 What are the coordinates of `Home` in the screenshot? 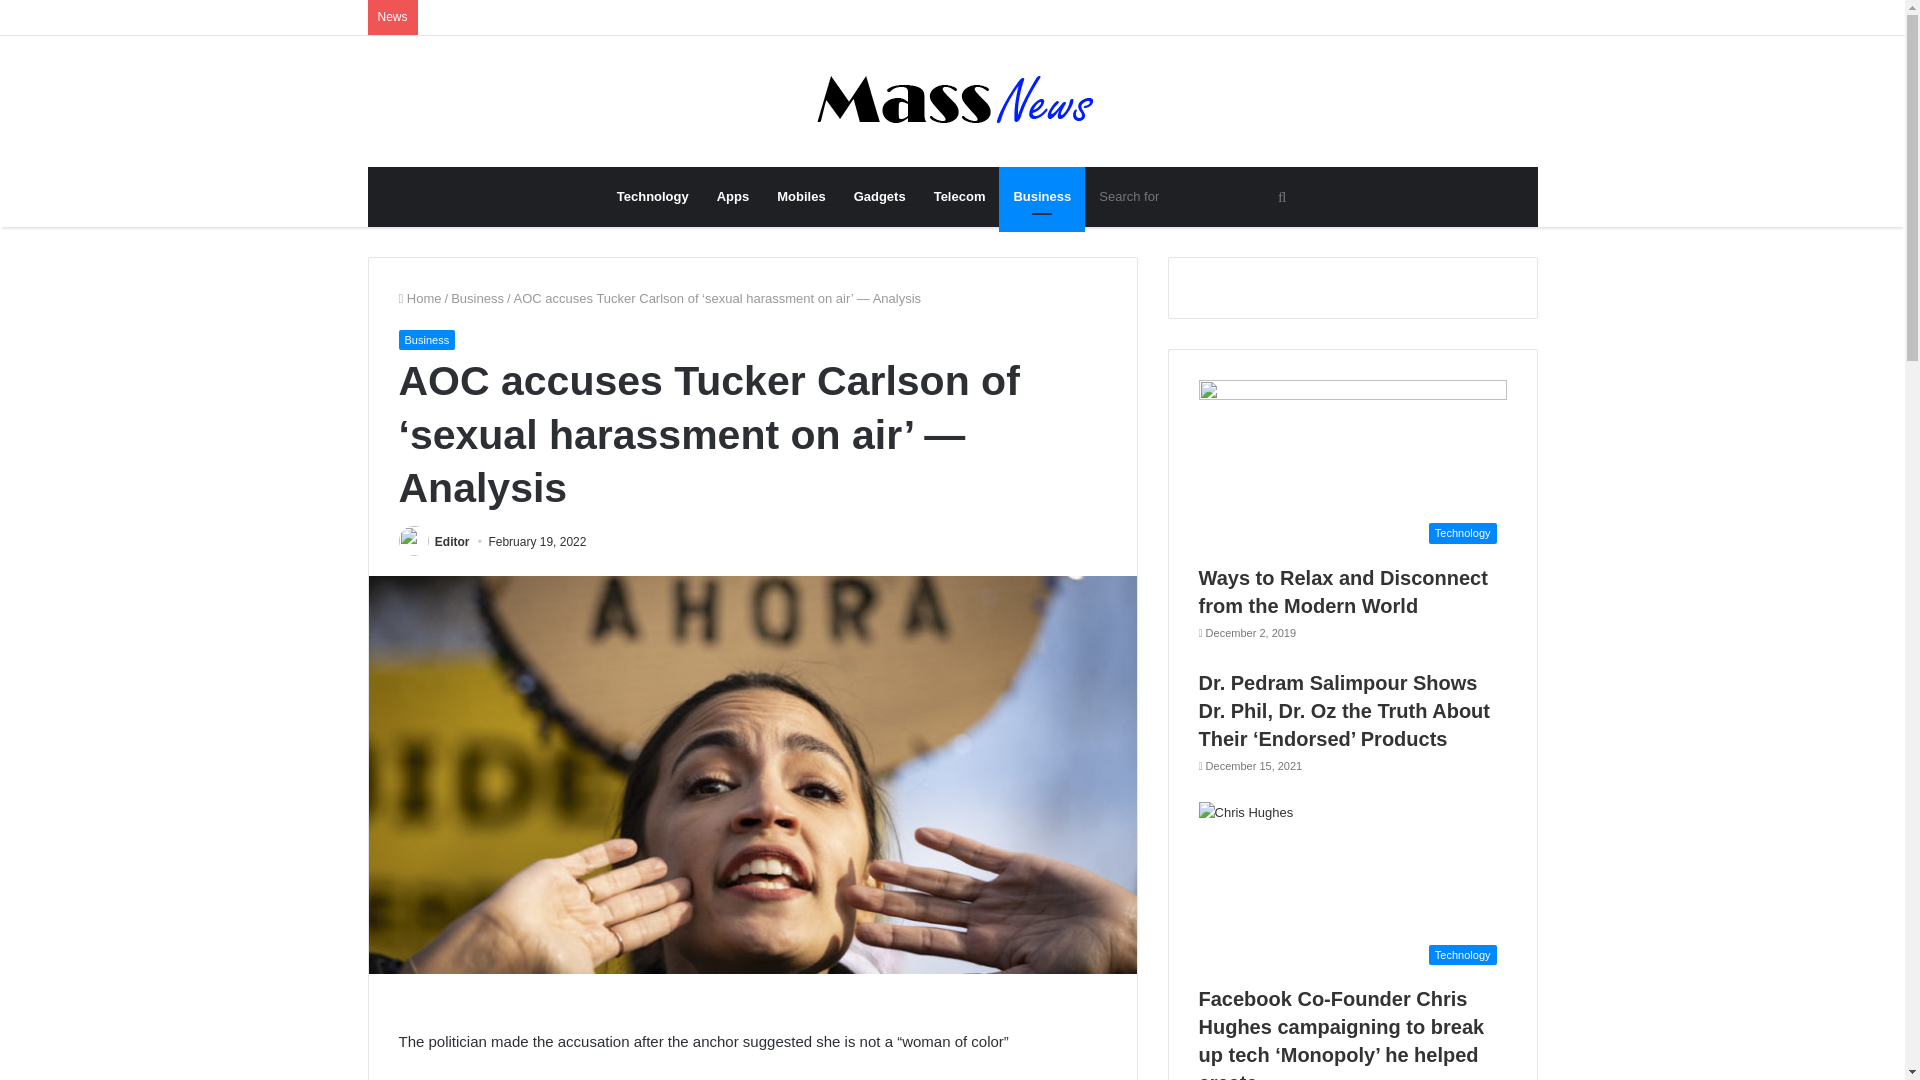 It's located at (419, 298).